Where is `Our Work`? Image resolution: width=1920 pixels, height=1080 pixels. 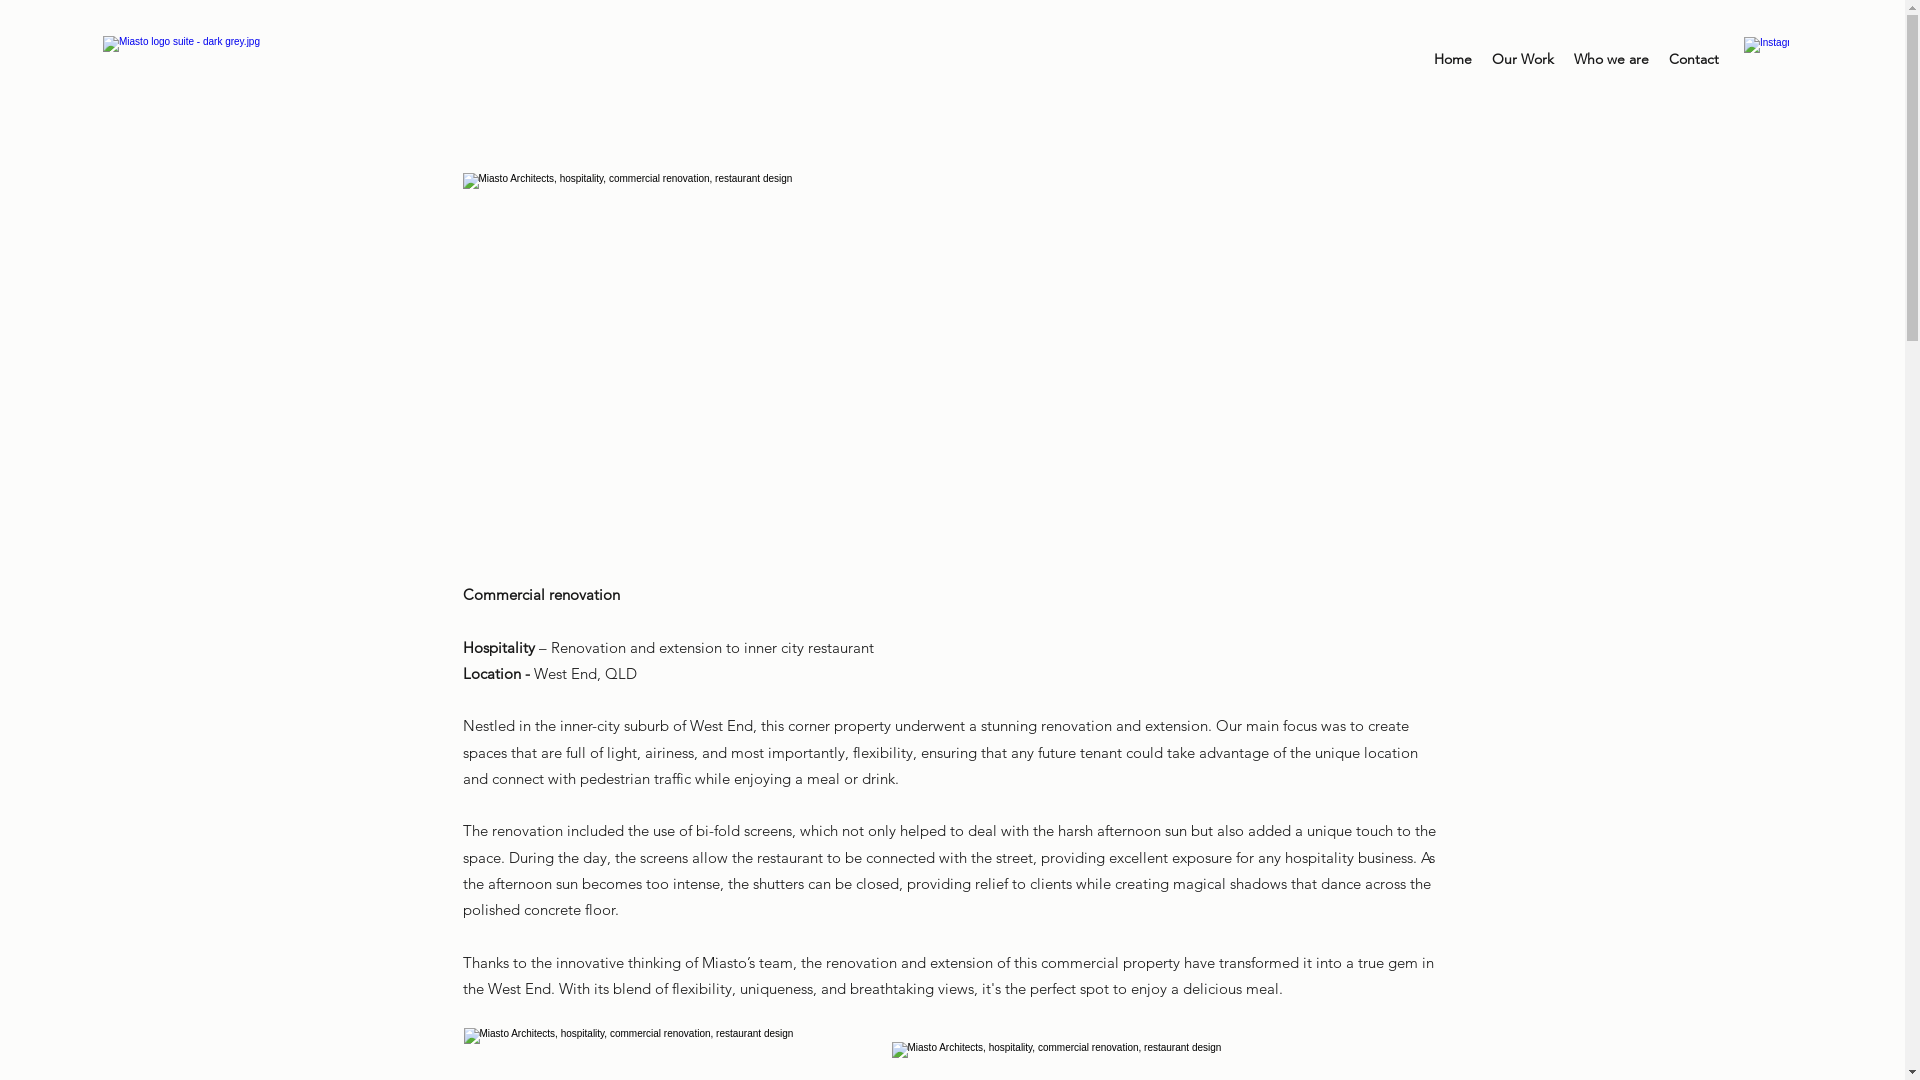
Our Work is located at coordinates (1523, 60).